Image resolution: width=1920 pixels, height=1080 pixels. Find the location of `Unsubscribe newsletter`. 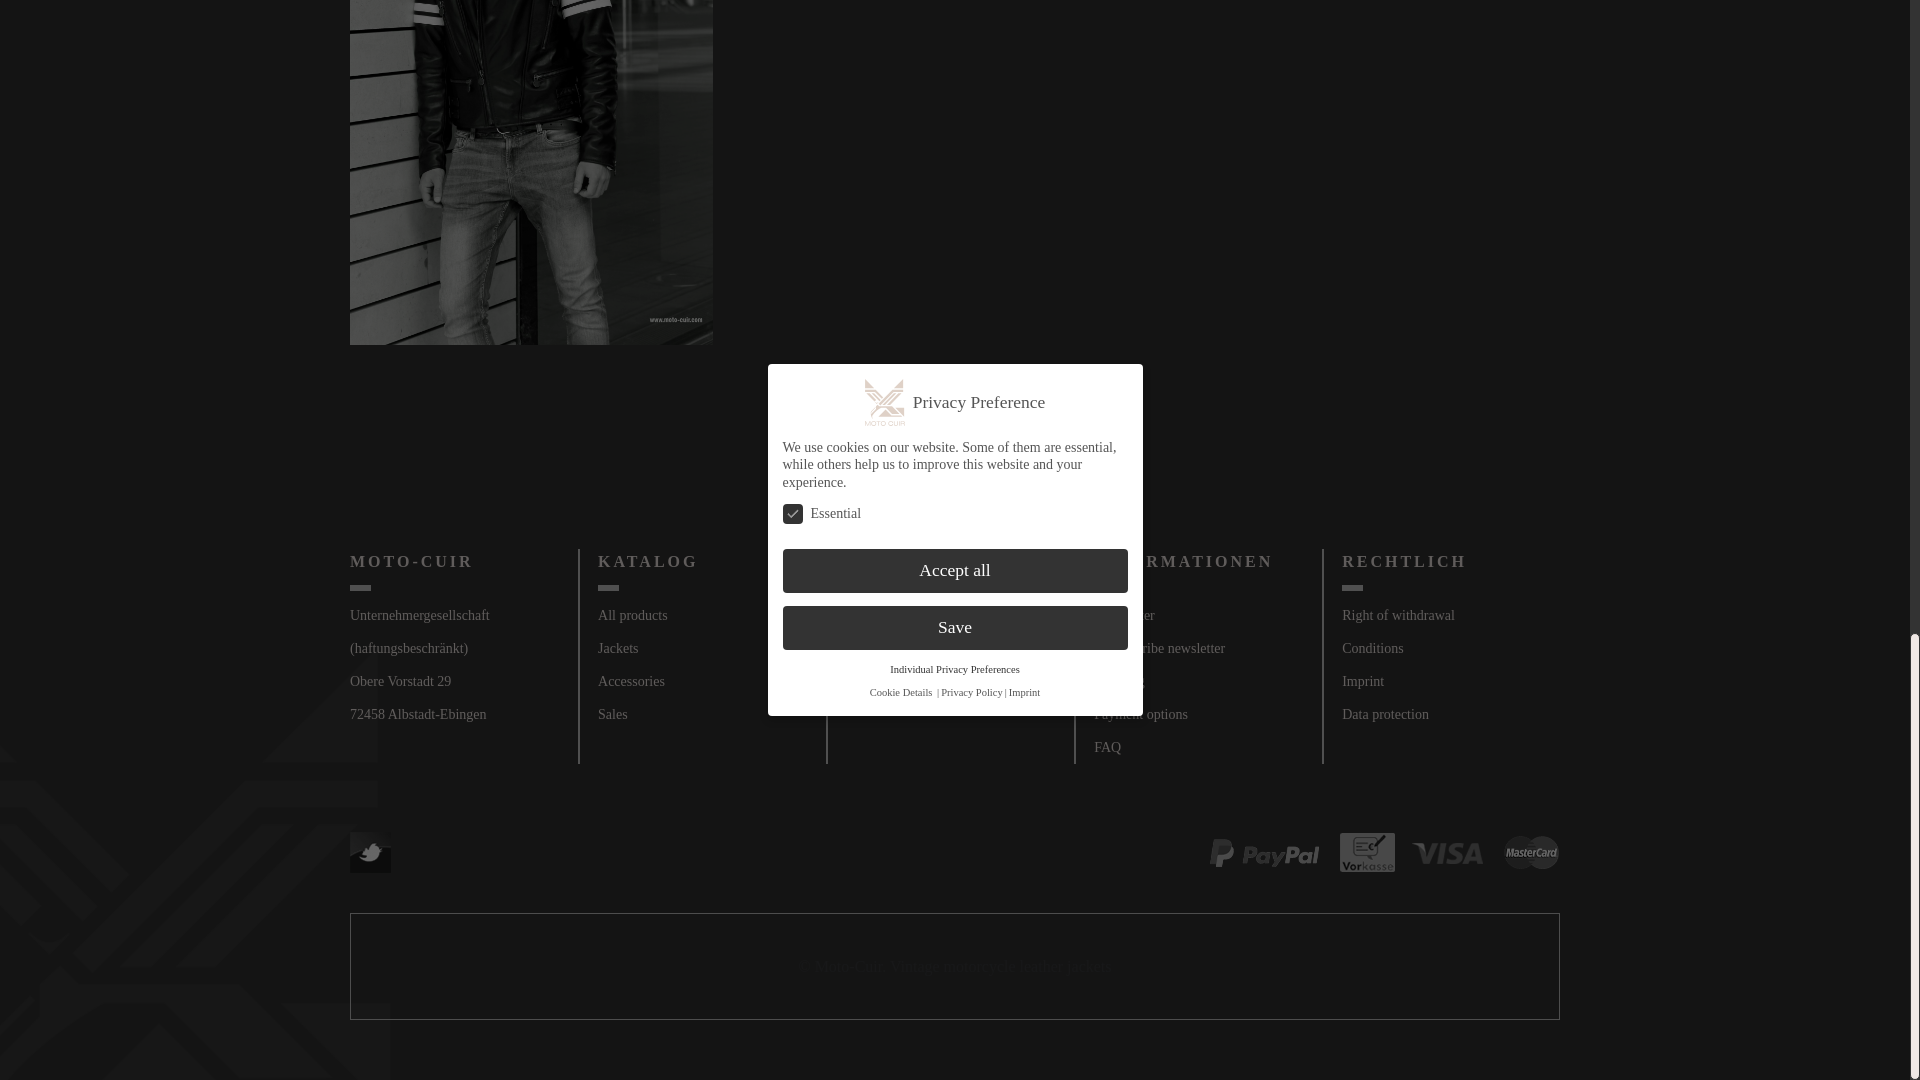

Unsubscribe newsletter is located at coordinates (1159, 648).